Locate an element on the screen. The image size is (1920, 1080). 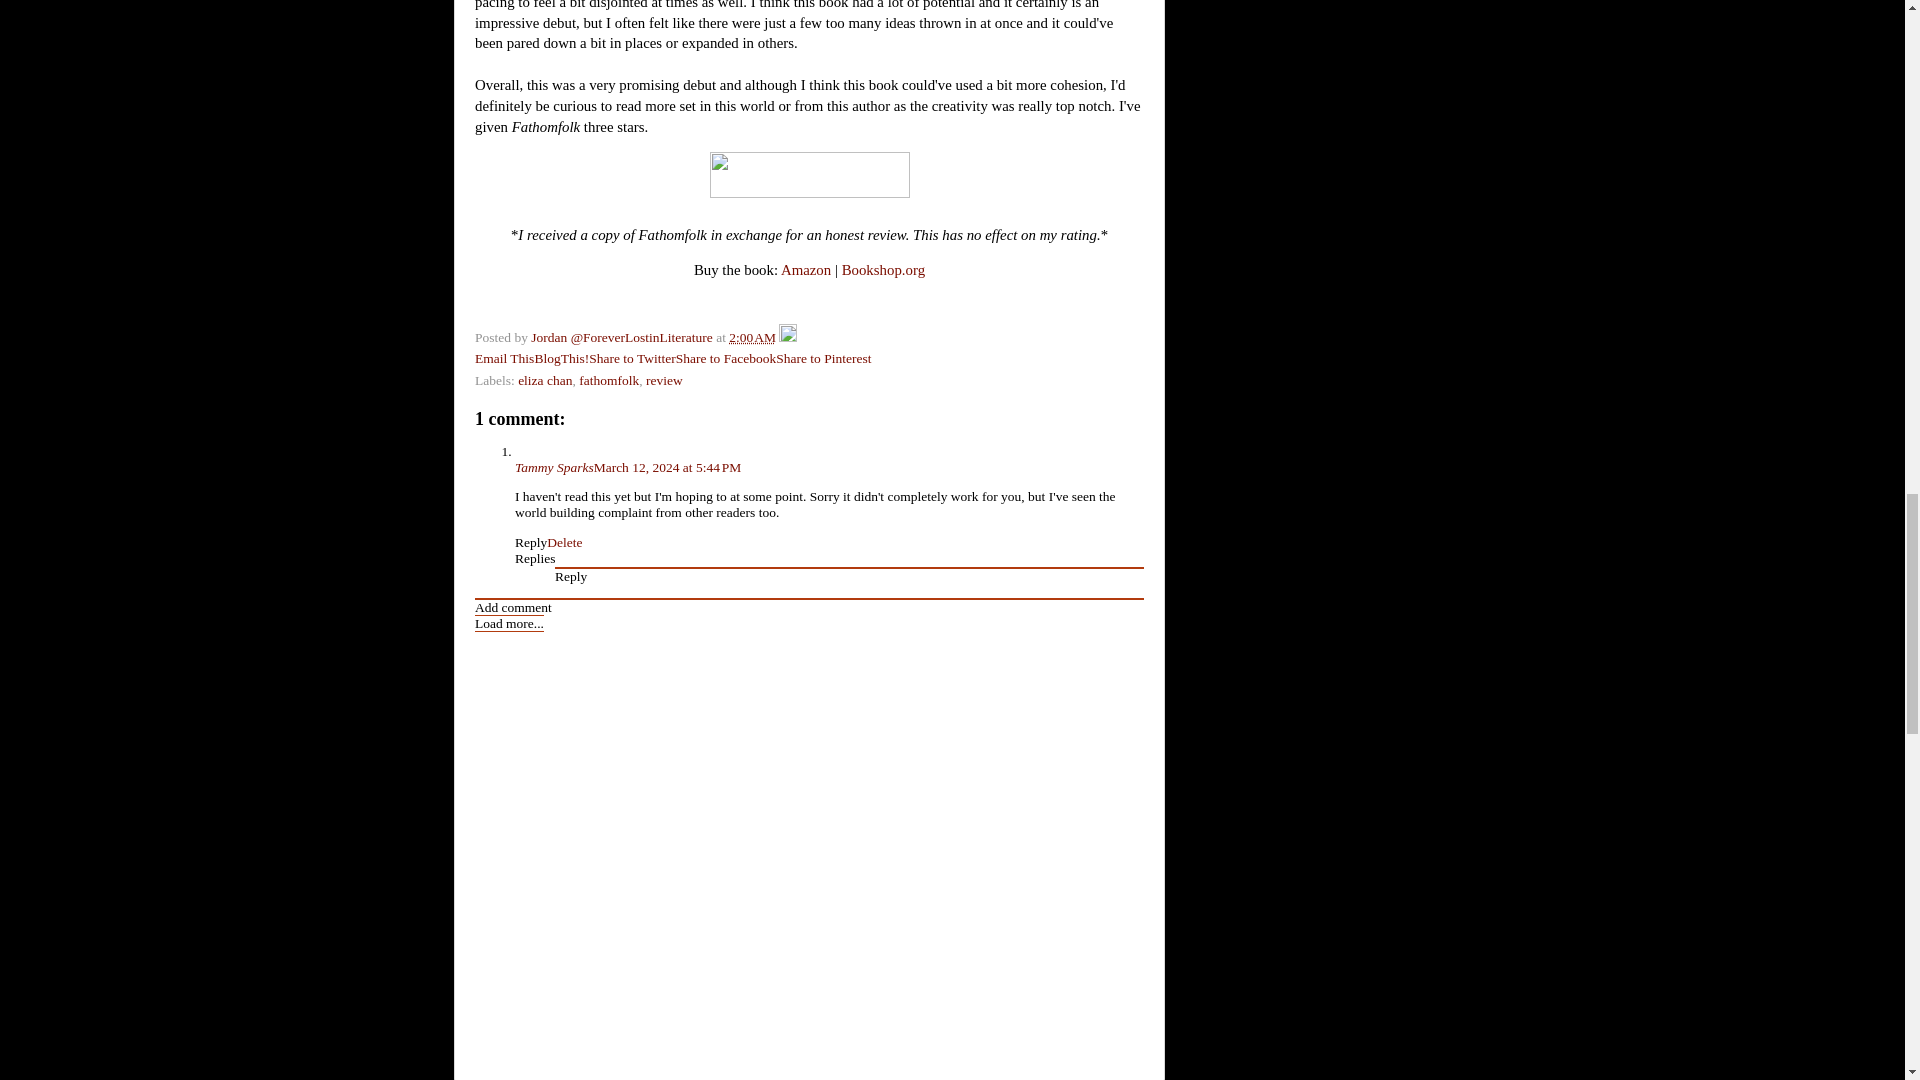
review is located at coordinates (664, 380).